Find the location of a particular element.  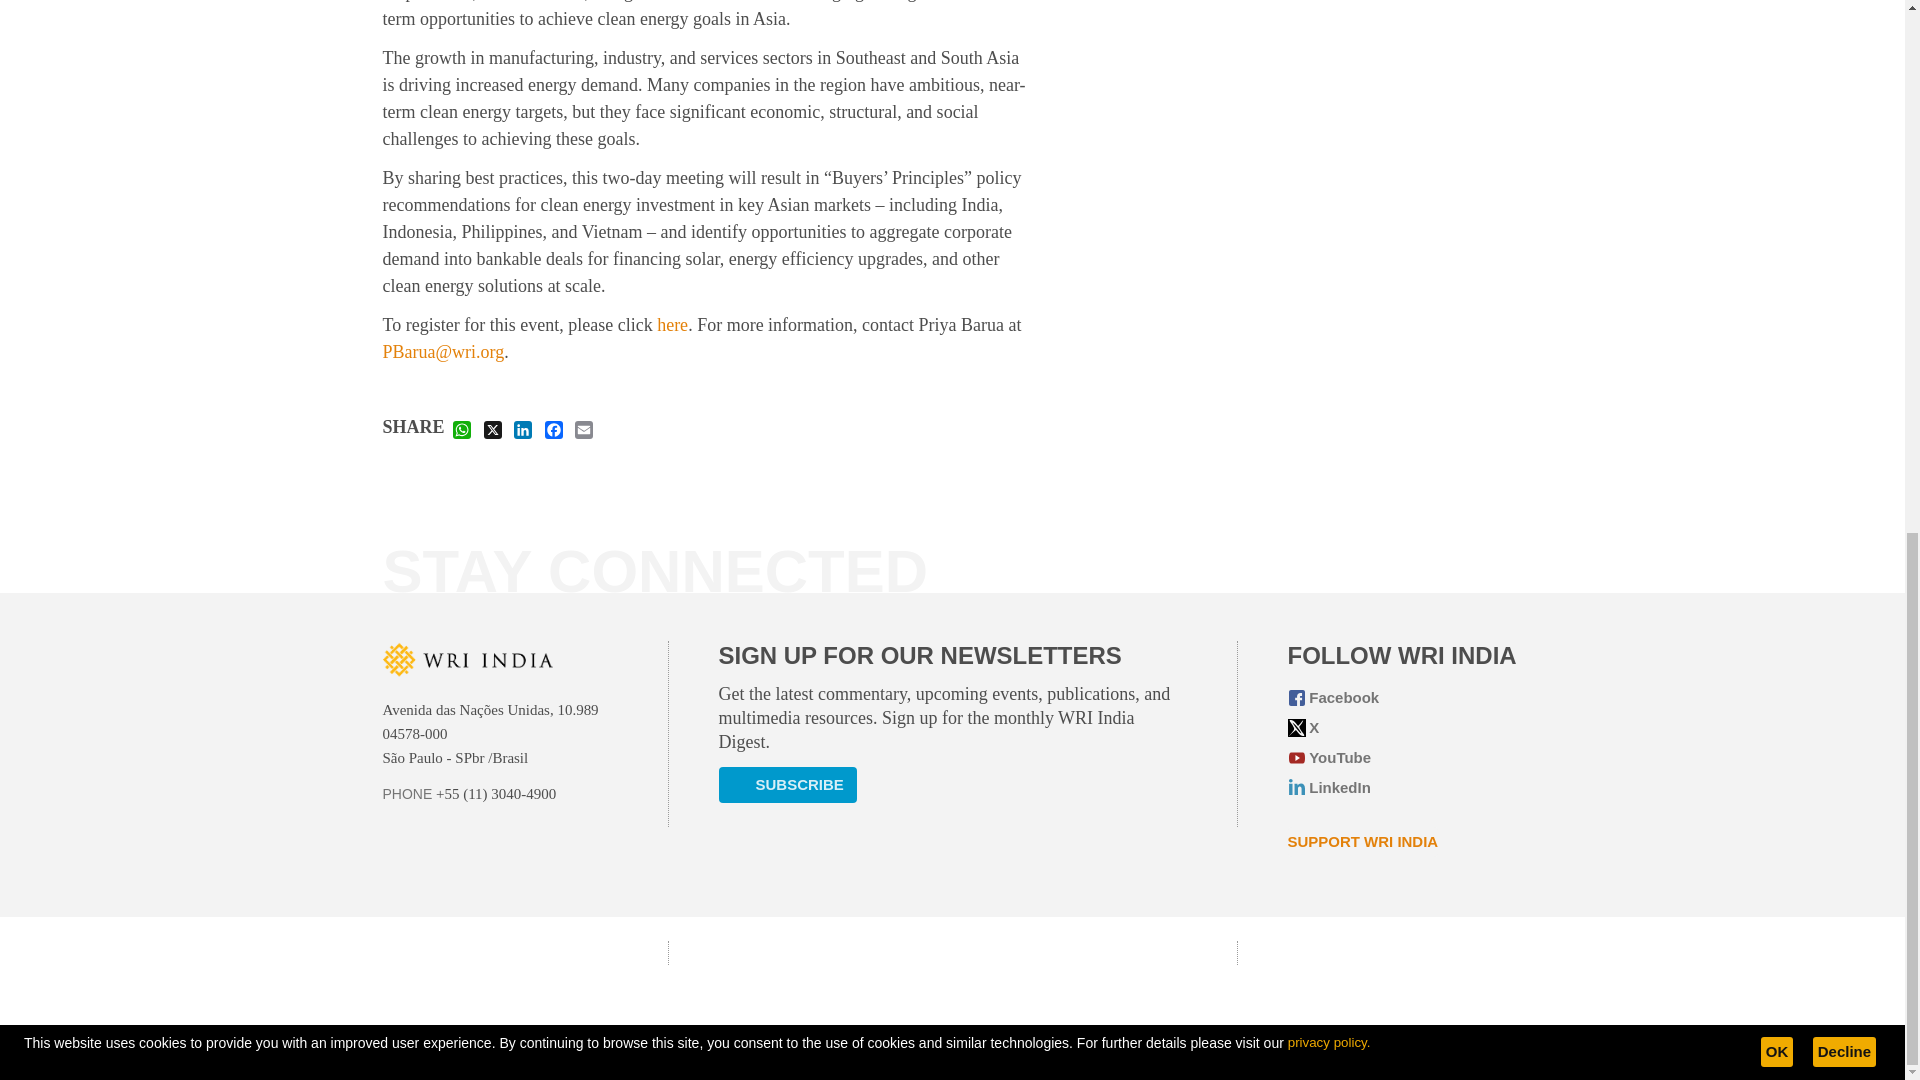

here is located at coordinates (672, 324).